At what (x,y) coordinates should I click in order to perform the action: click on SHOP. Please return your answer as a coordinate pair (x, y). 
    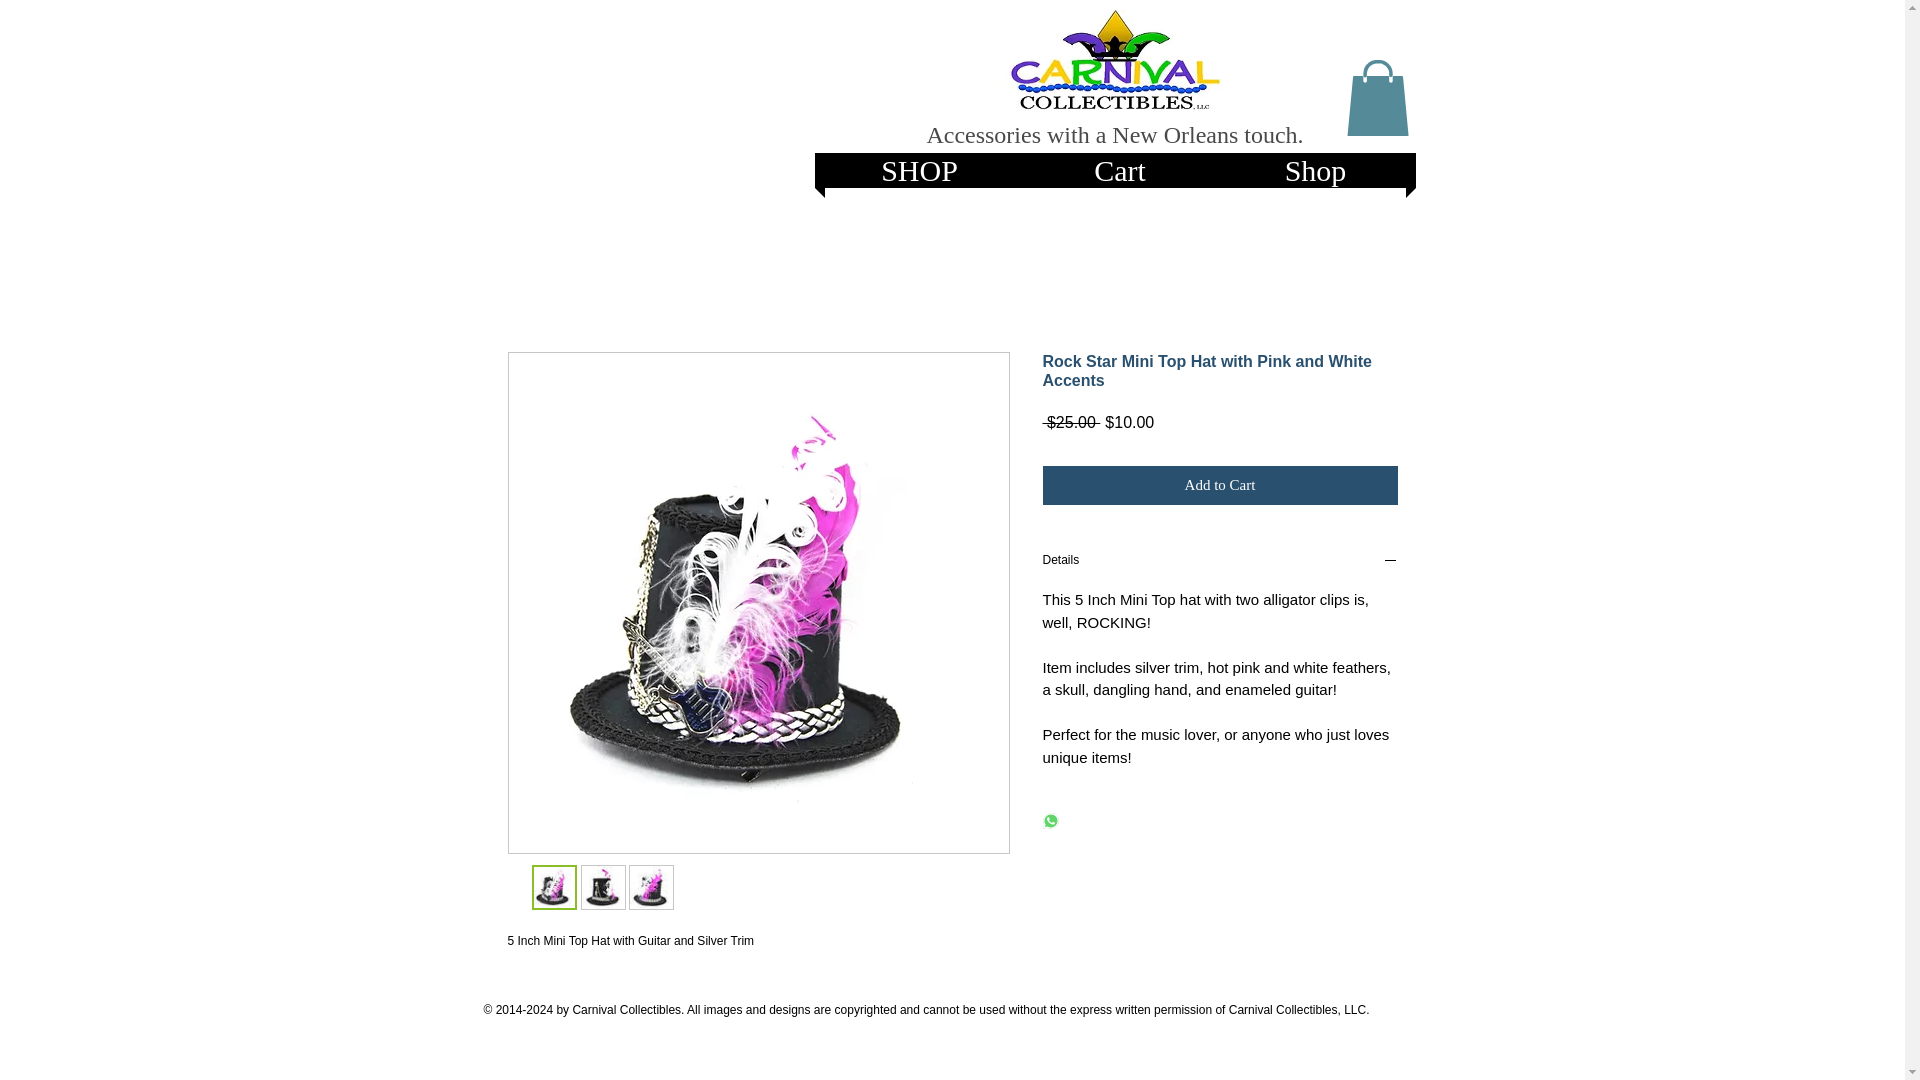
    Looking at the image, I should click on (919, 170).